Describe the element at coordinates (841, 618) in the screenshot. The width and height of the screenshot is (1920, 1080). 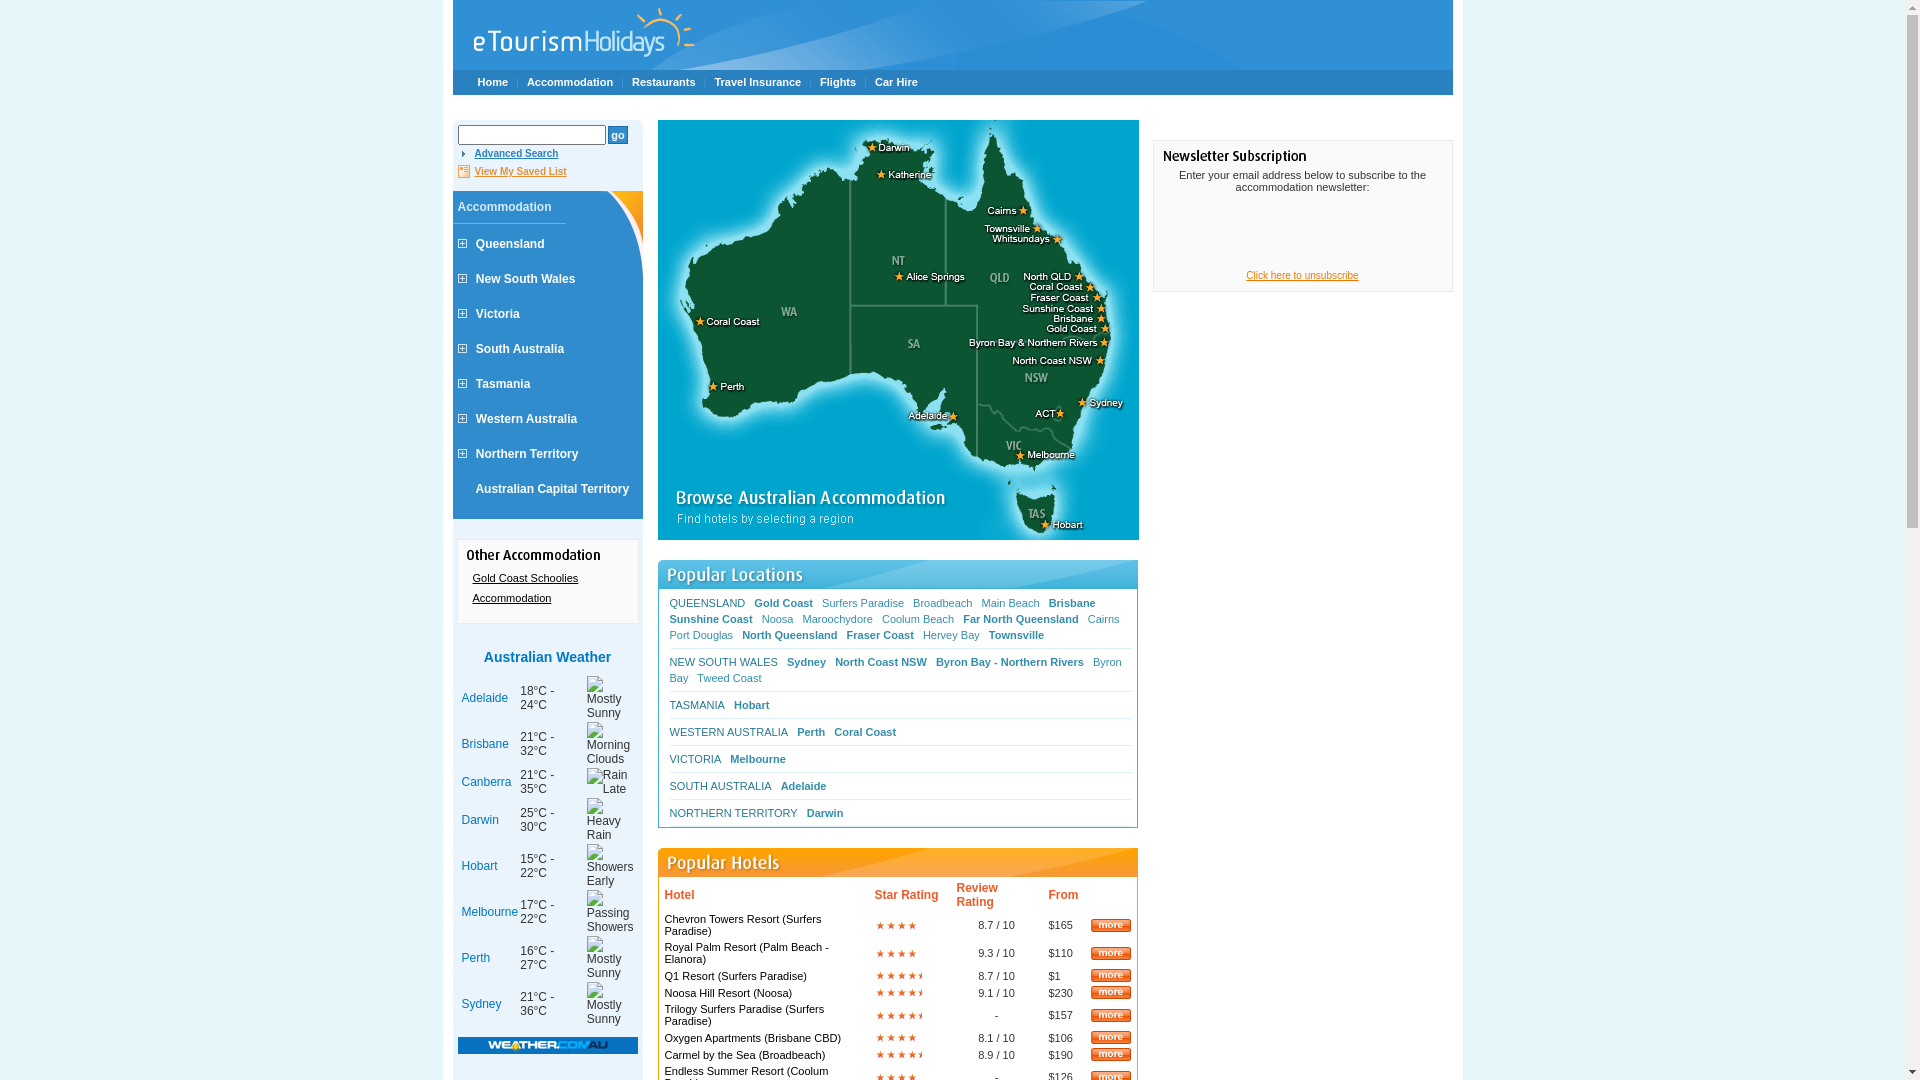
I see `Maroochydore` at that location.